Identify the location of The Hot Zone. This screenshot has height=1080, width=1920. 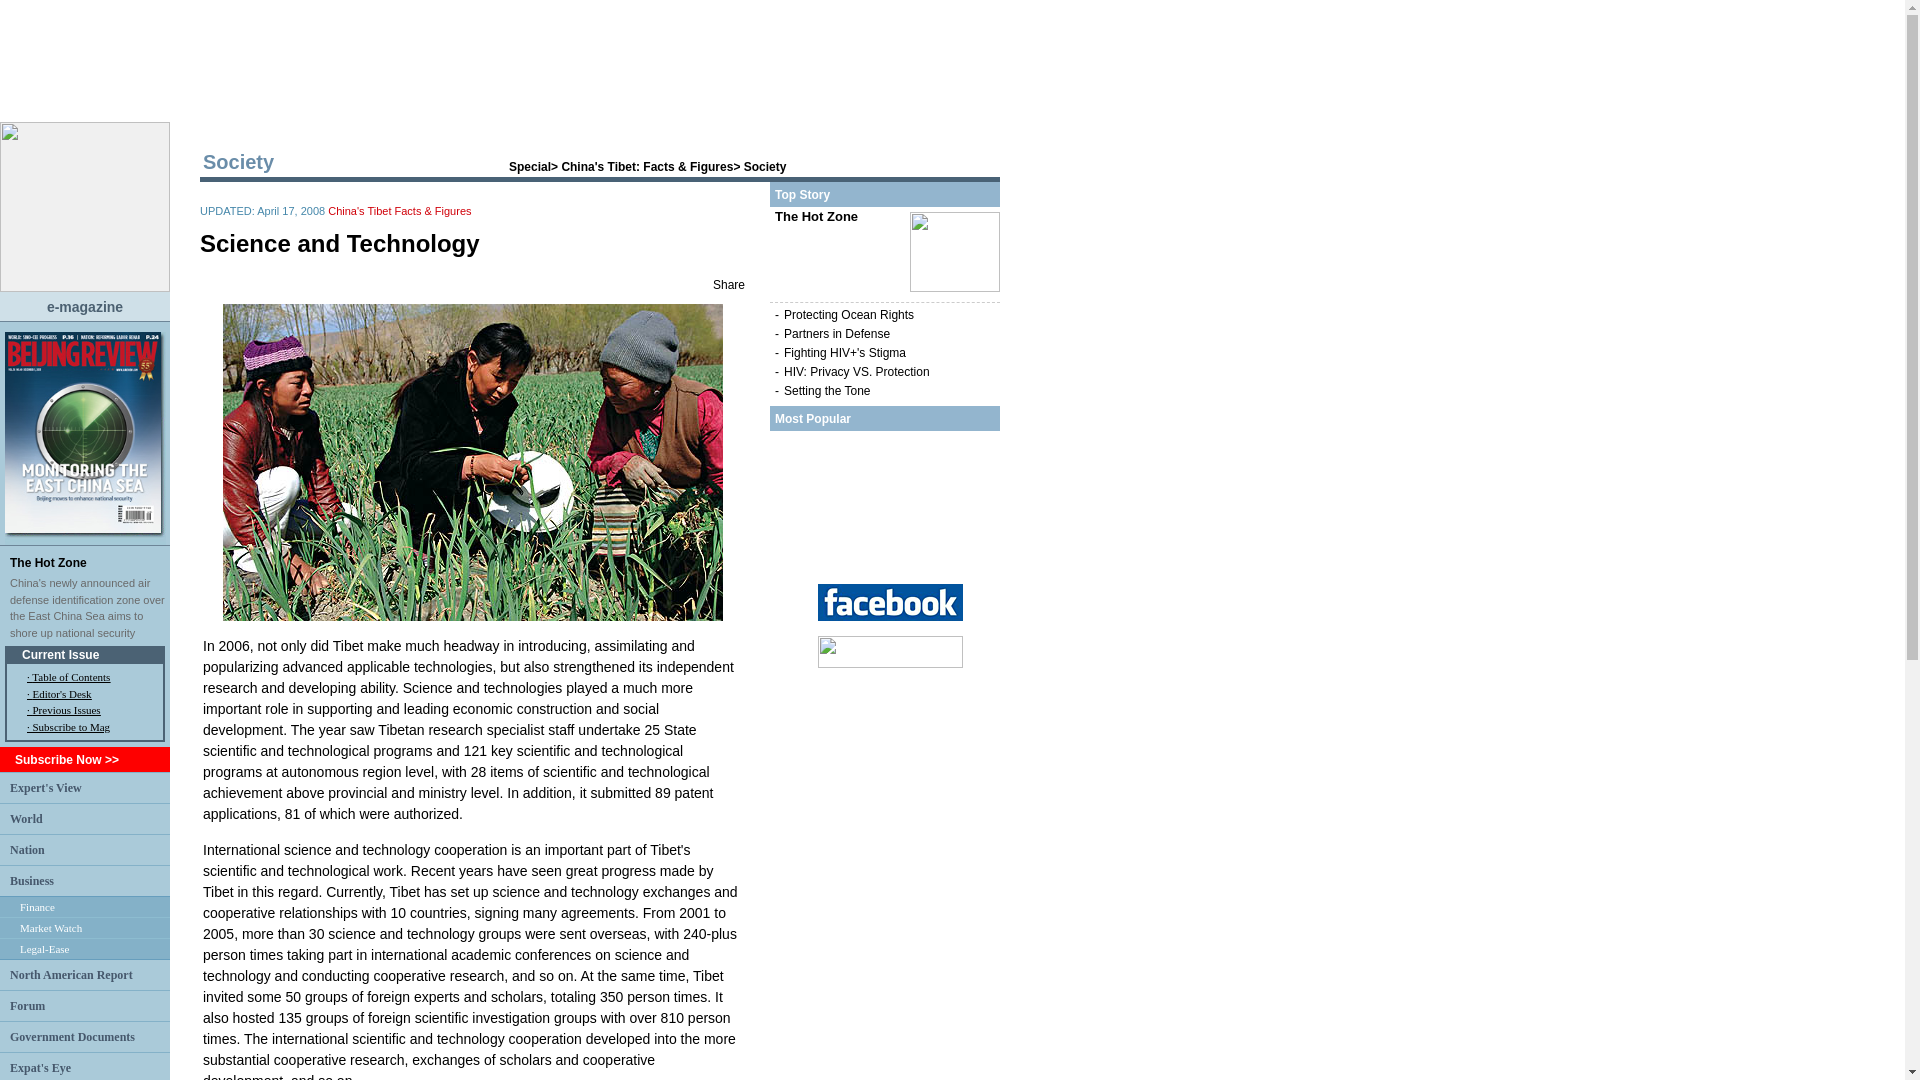
(48, 563).